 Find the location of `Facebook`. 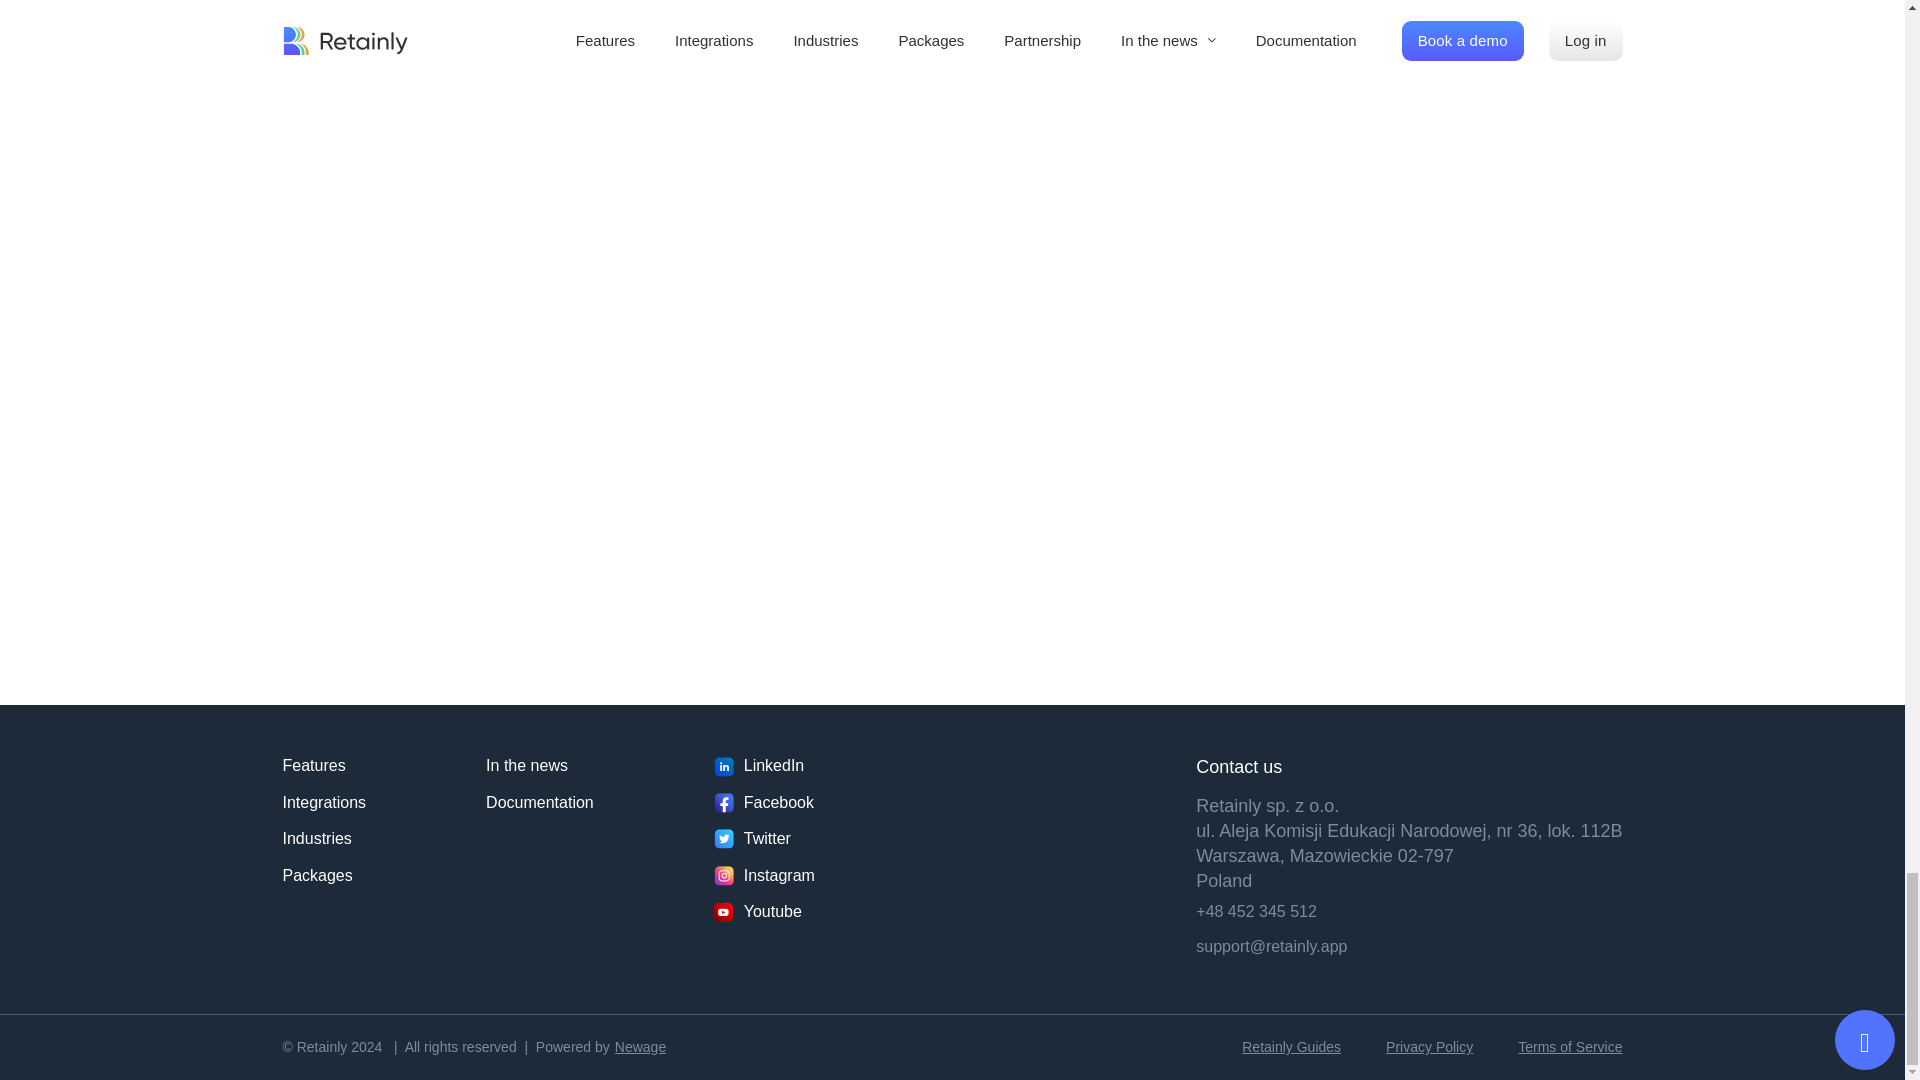

Facebook is located at coordinates (764, 802).